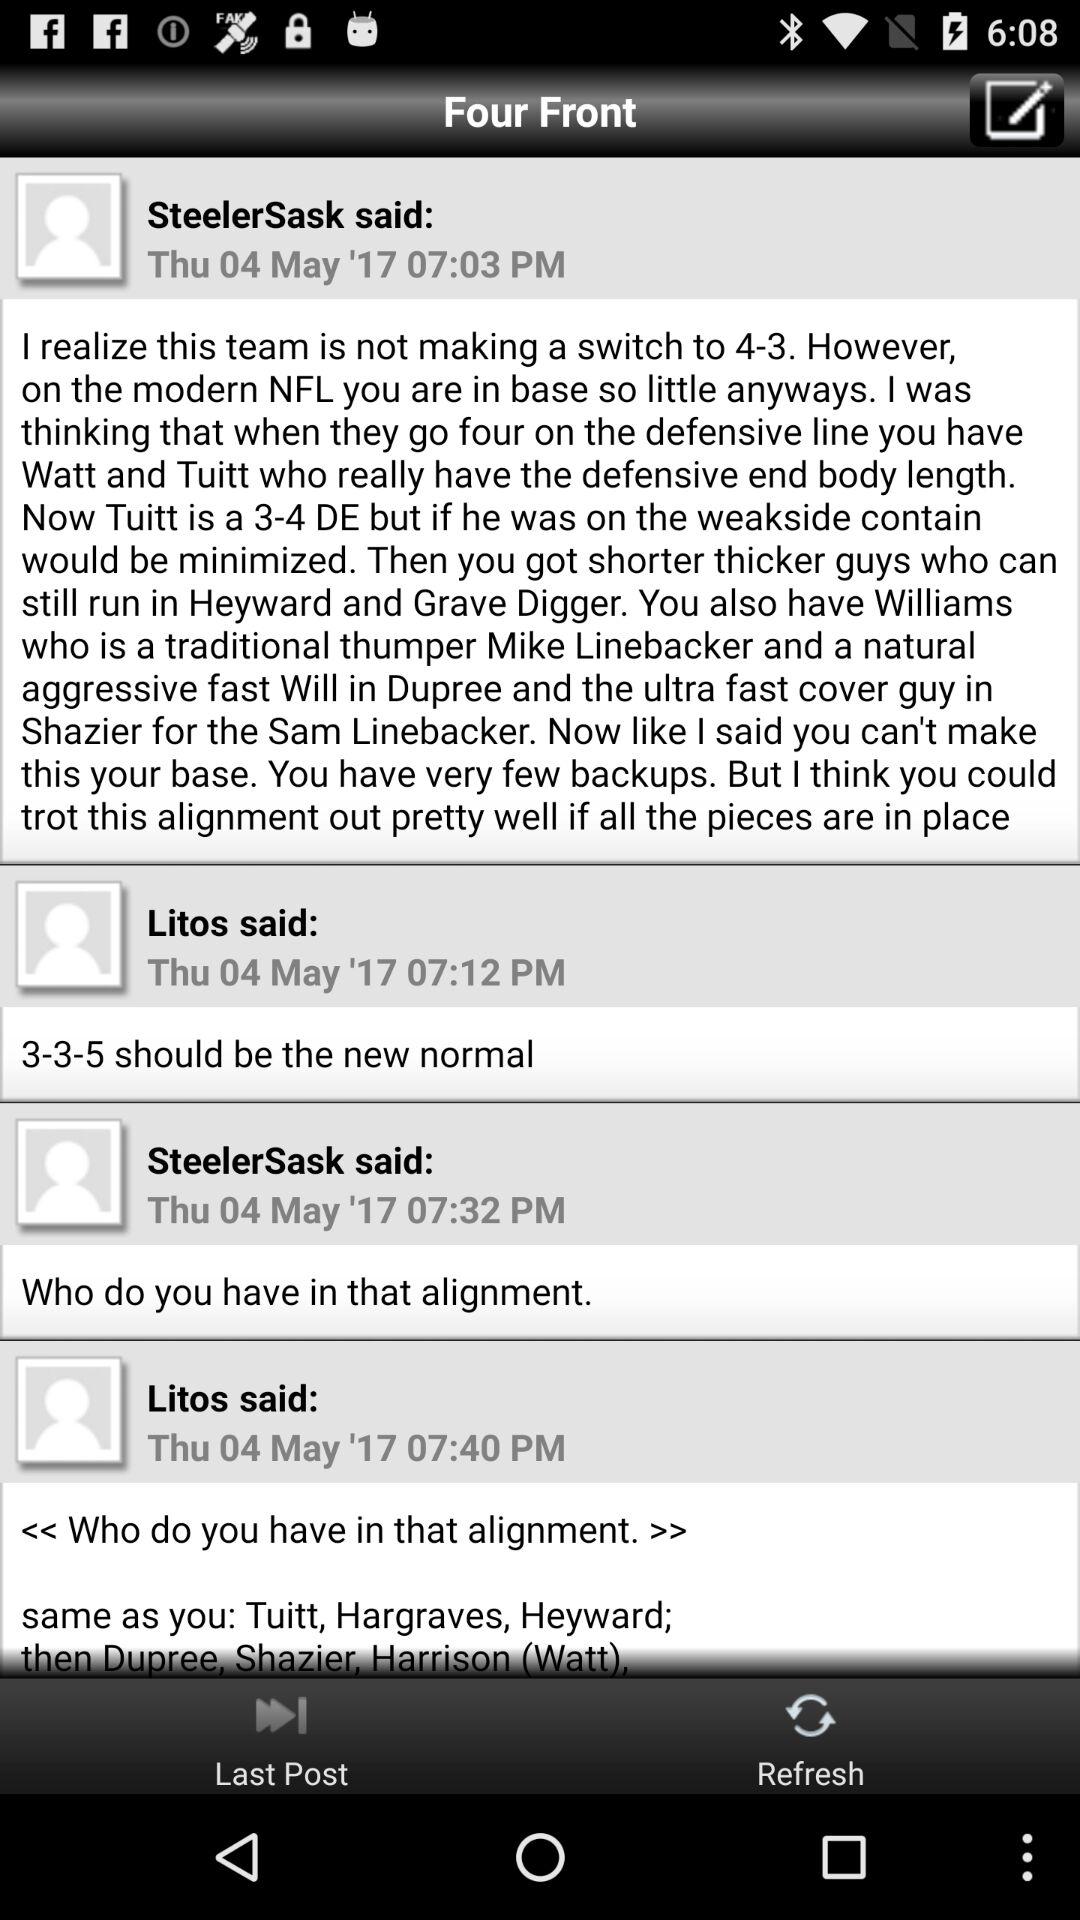 Image resolution: width=1080 pixels, height=1920 pixels. Describe the element at coordinates (1016, 110) in the screenshot. I see `write message` at that location.